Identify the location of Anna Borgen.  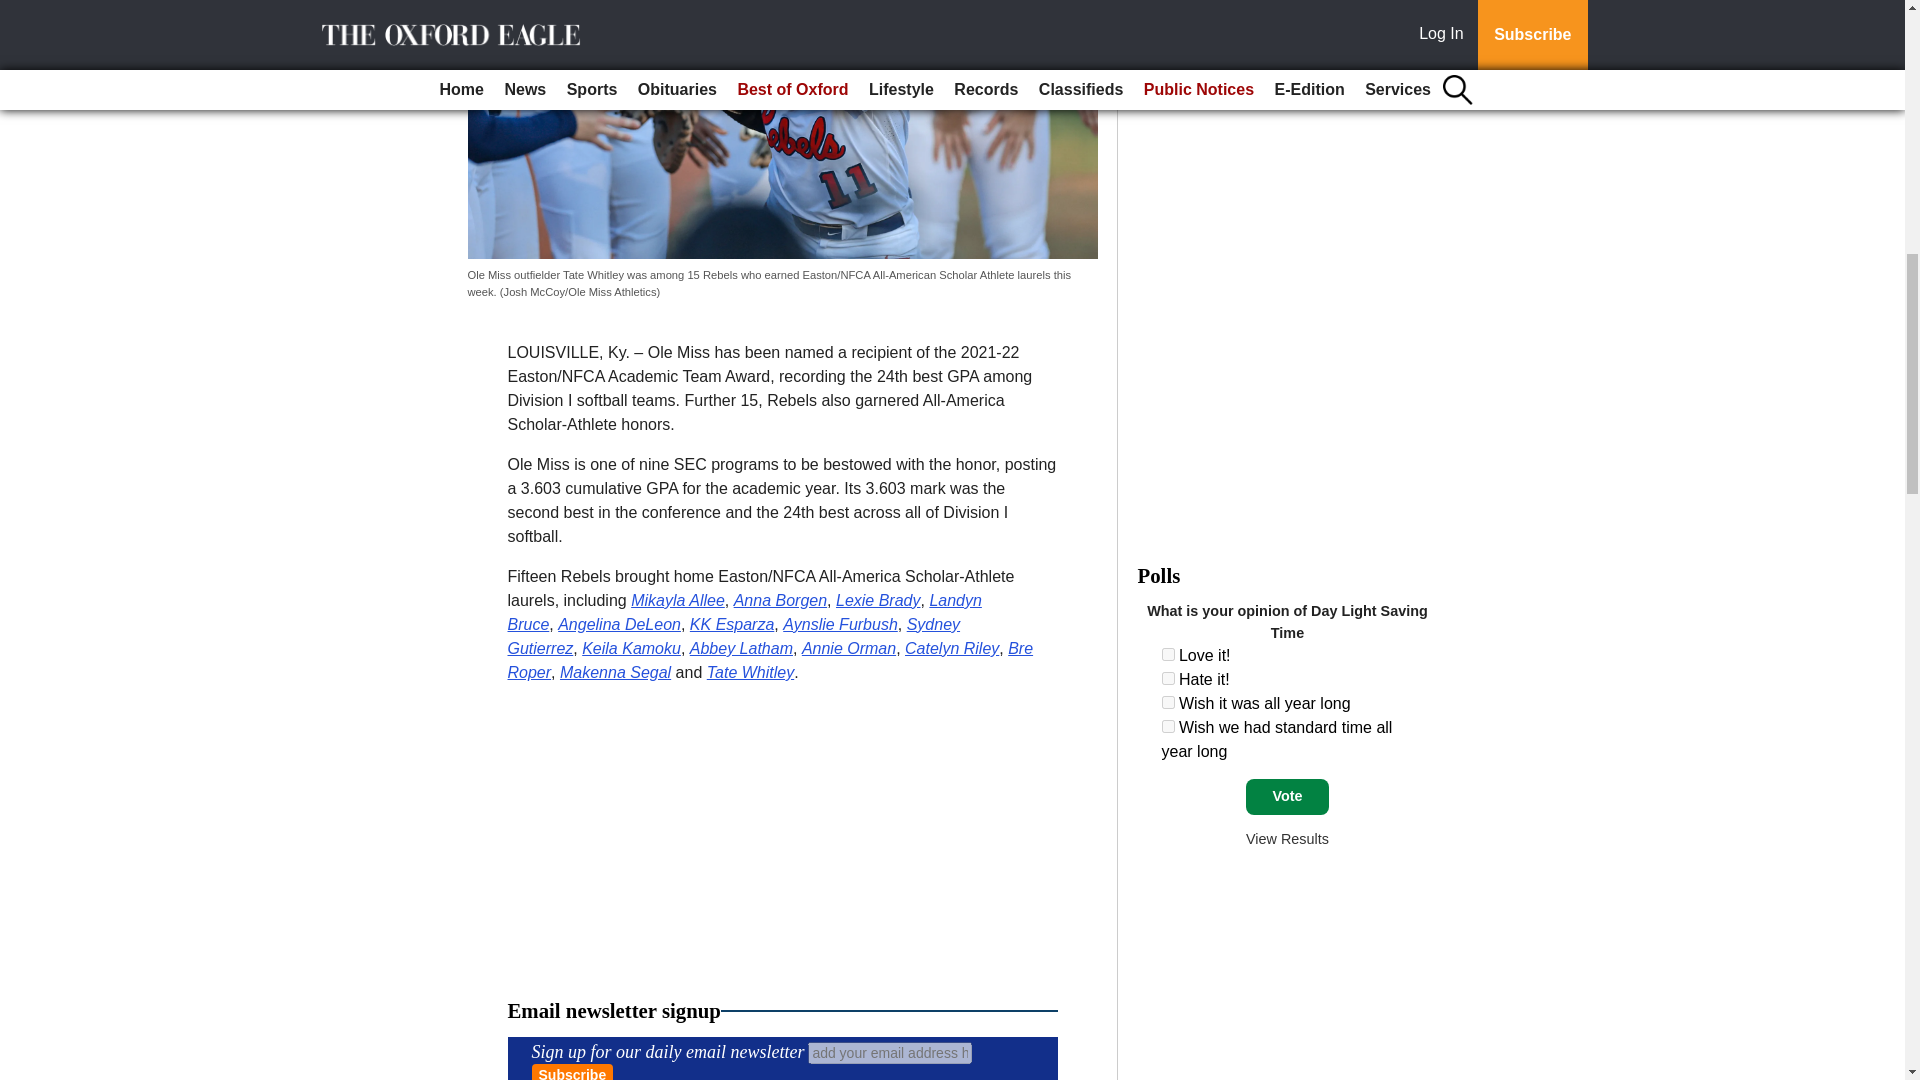
(780, 600).